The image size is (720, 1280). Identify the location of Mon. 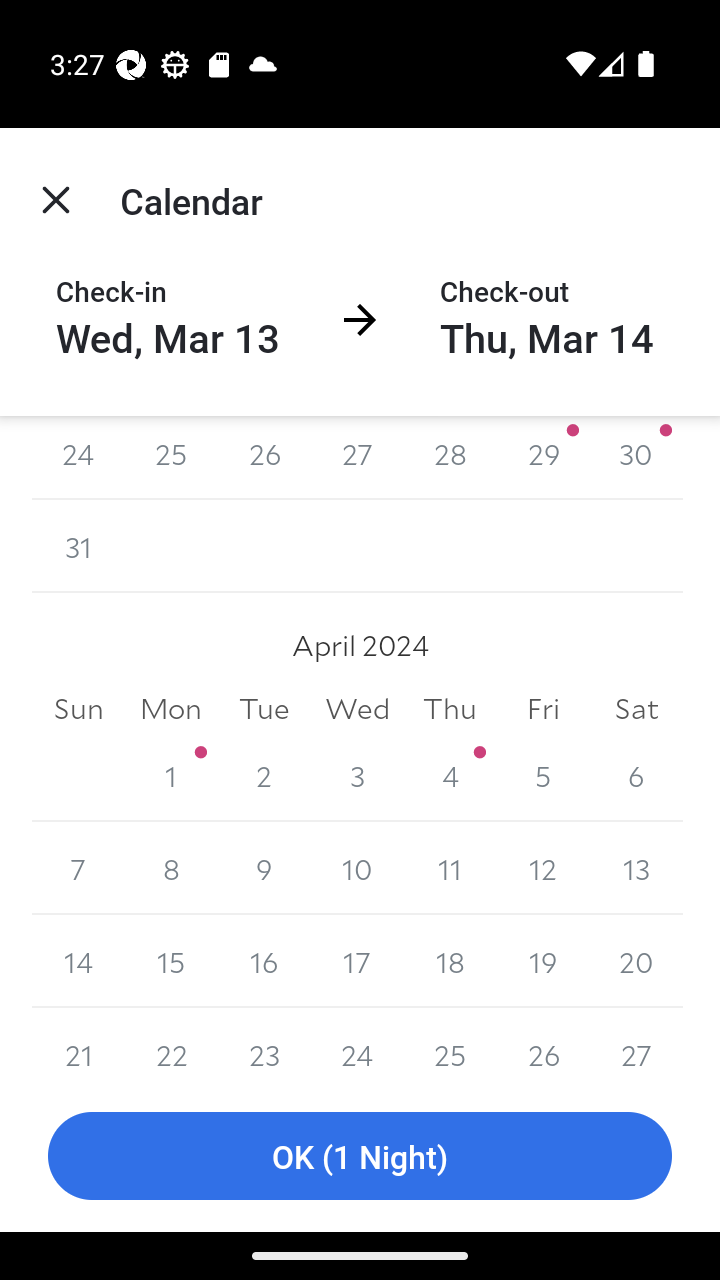
(172, 708).